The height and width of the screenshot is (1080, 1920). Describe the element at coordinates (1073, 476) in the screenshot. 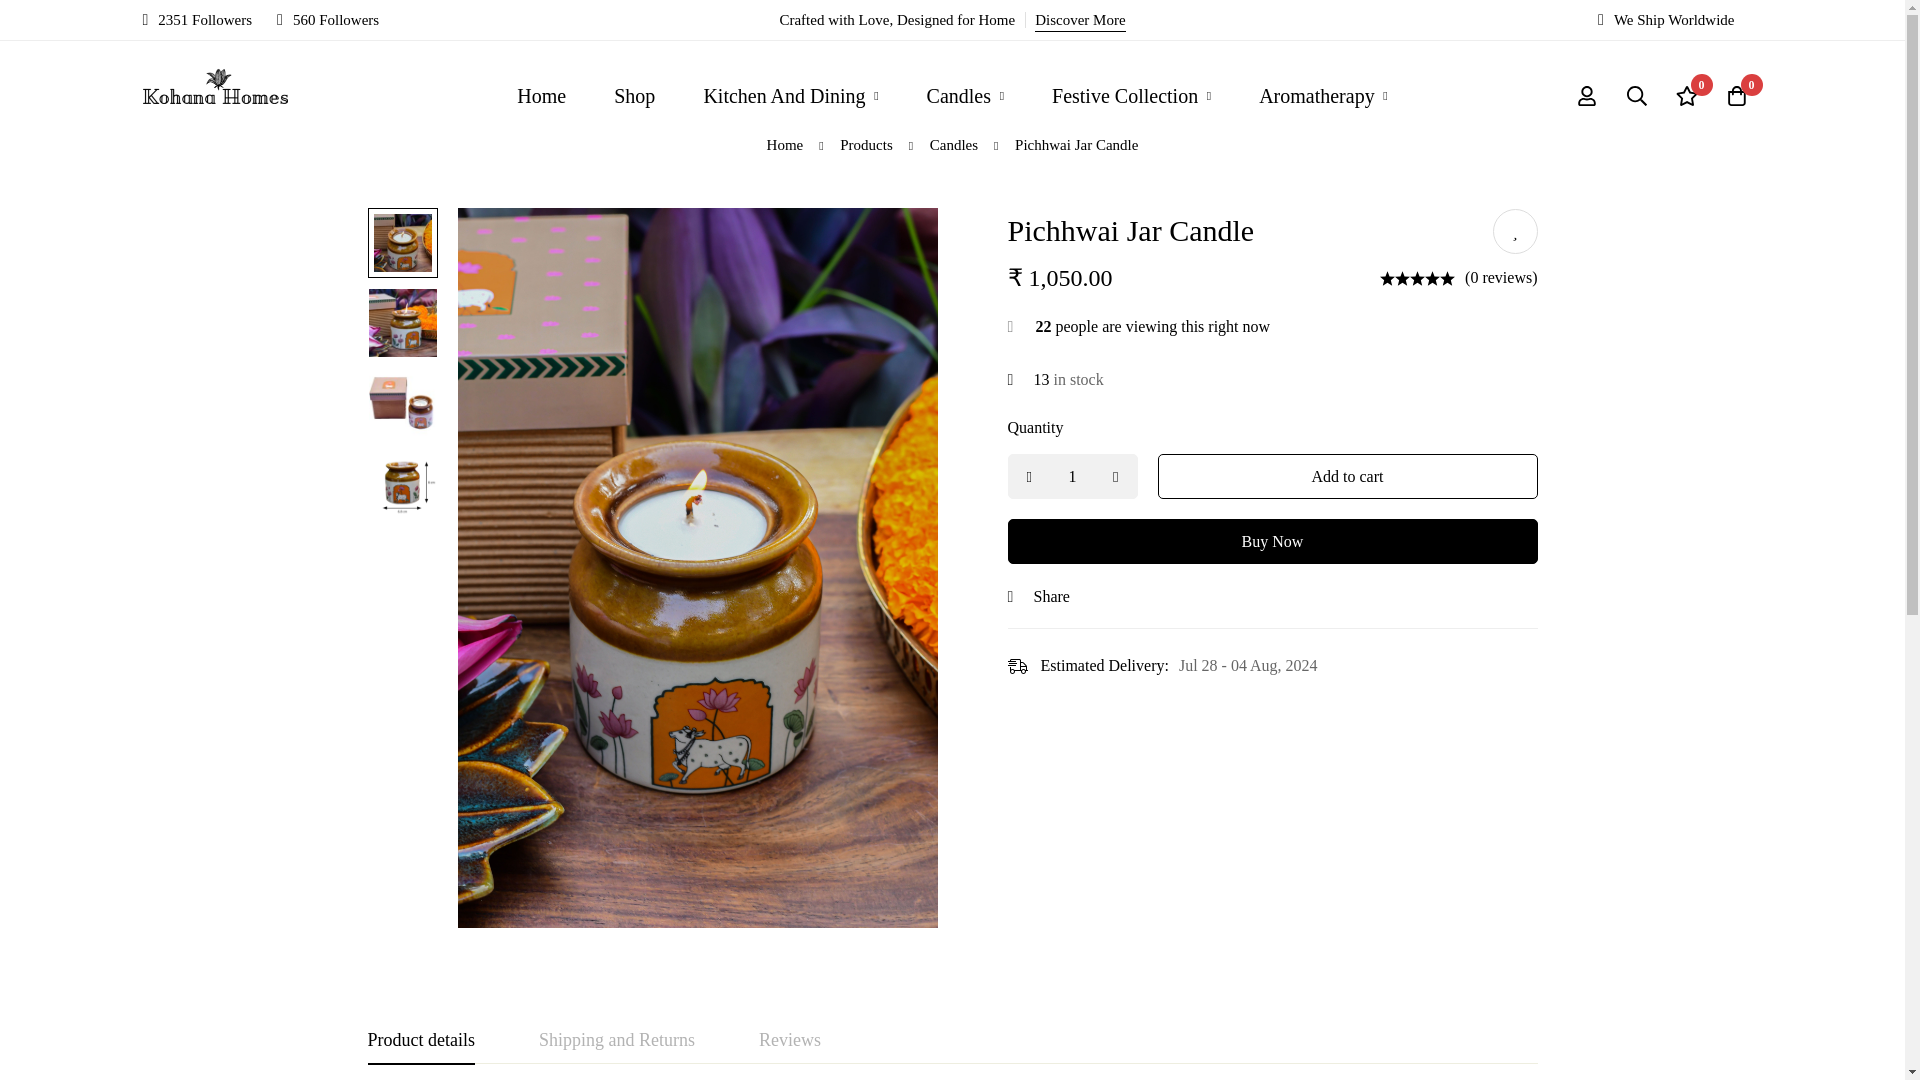

I see `1` at that location.